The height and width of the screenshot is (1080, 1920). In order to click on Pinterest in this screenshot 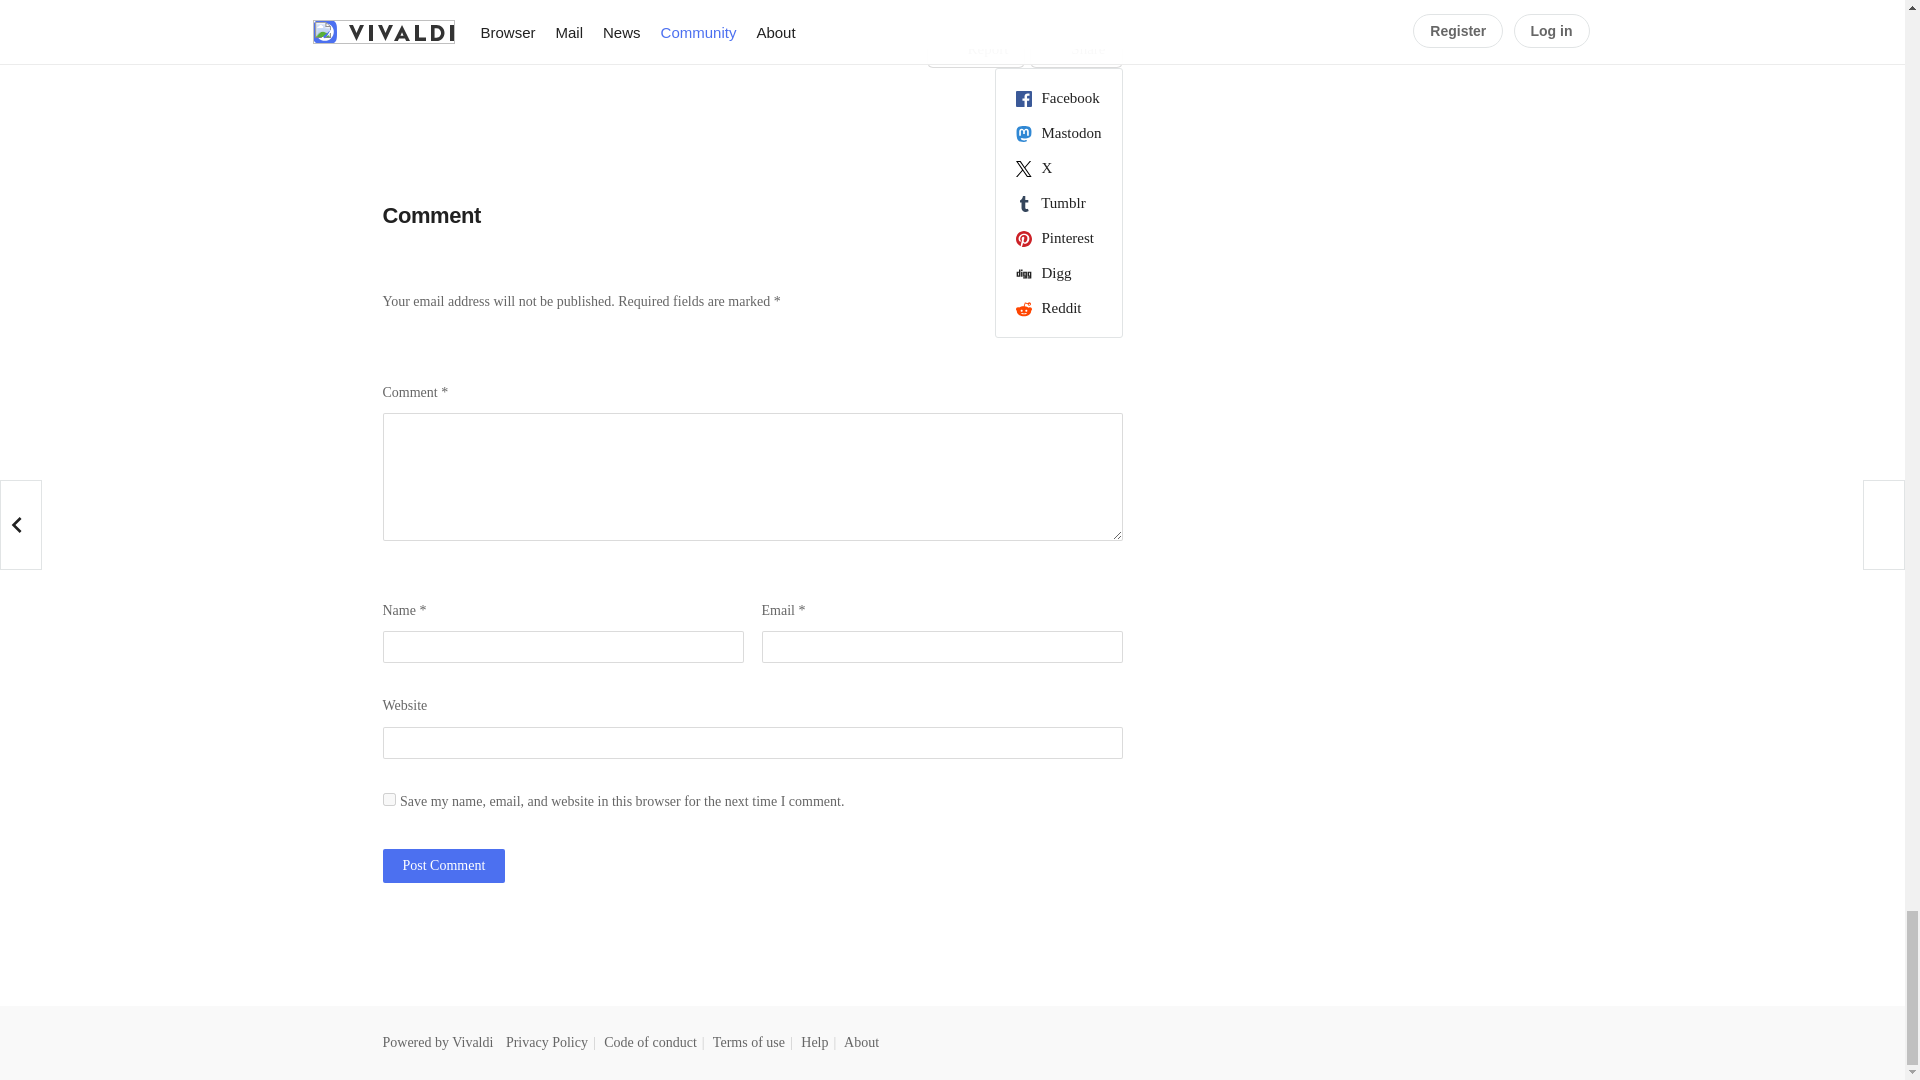, I will do `click(1058, 238)`.